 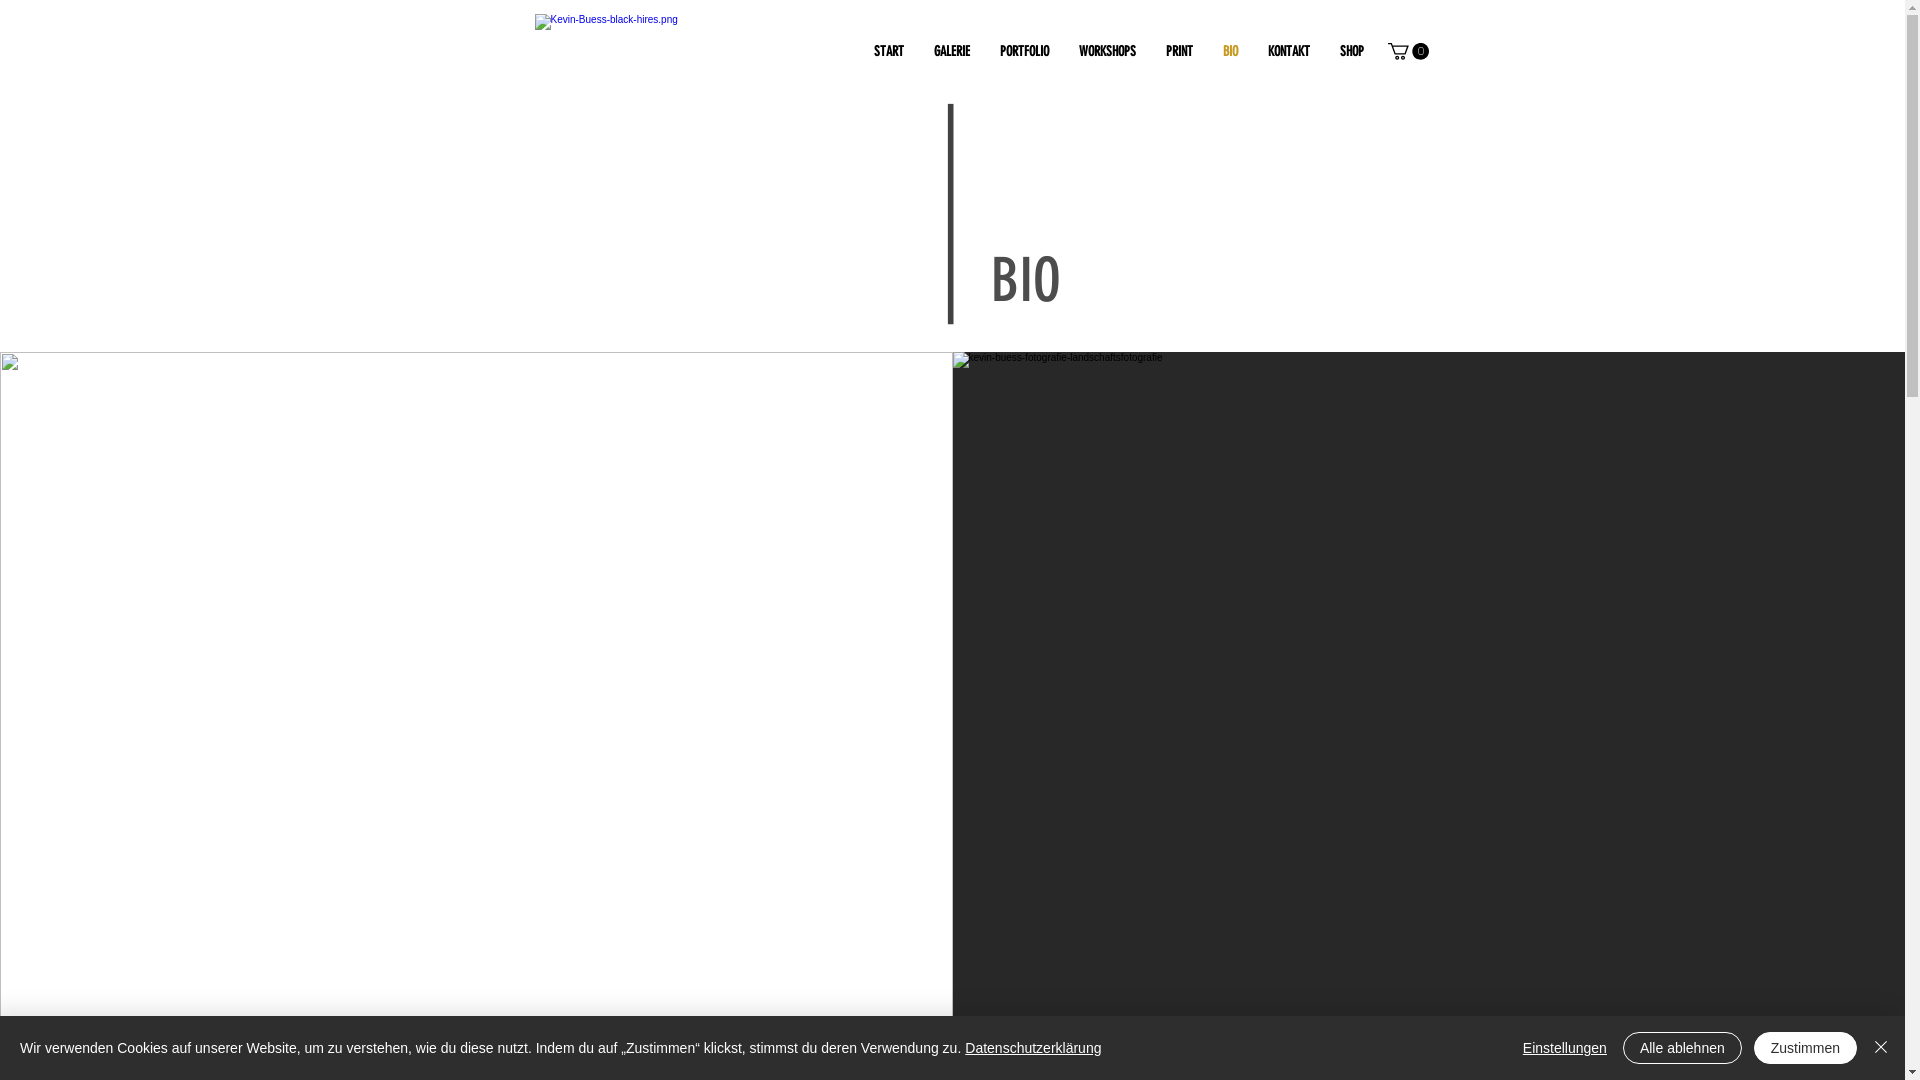 I want to click on PRINT, so click(x=1180, y=52).